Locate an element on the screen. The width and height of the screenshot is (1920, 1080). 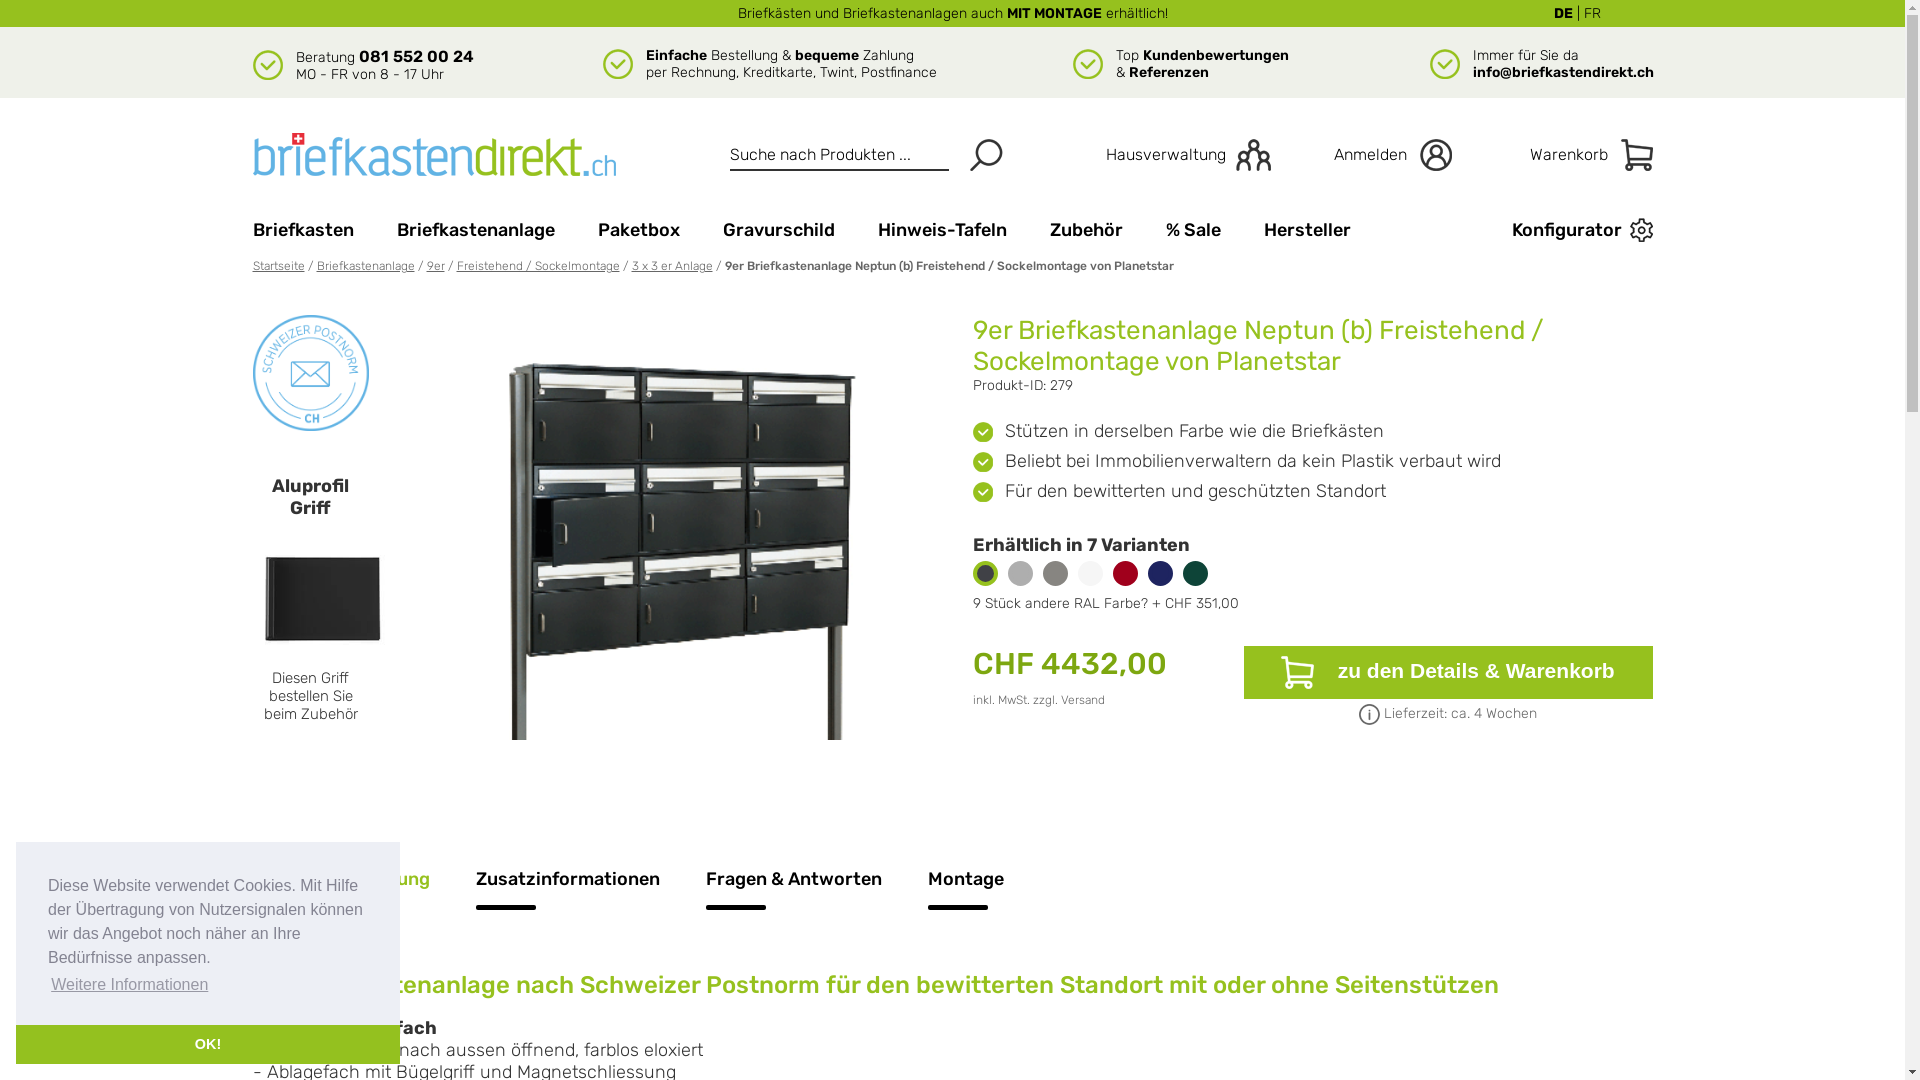
Briefkastenanlage is located at coordinates (365, 266).